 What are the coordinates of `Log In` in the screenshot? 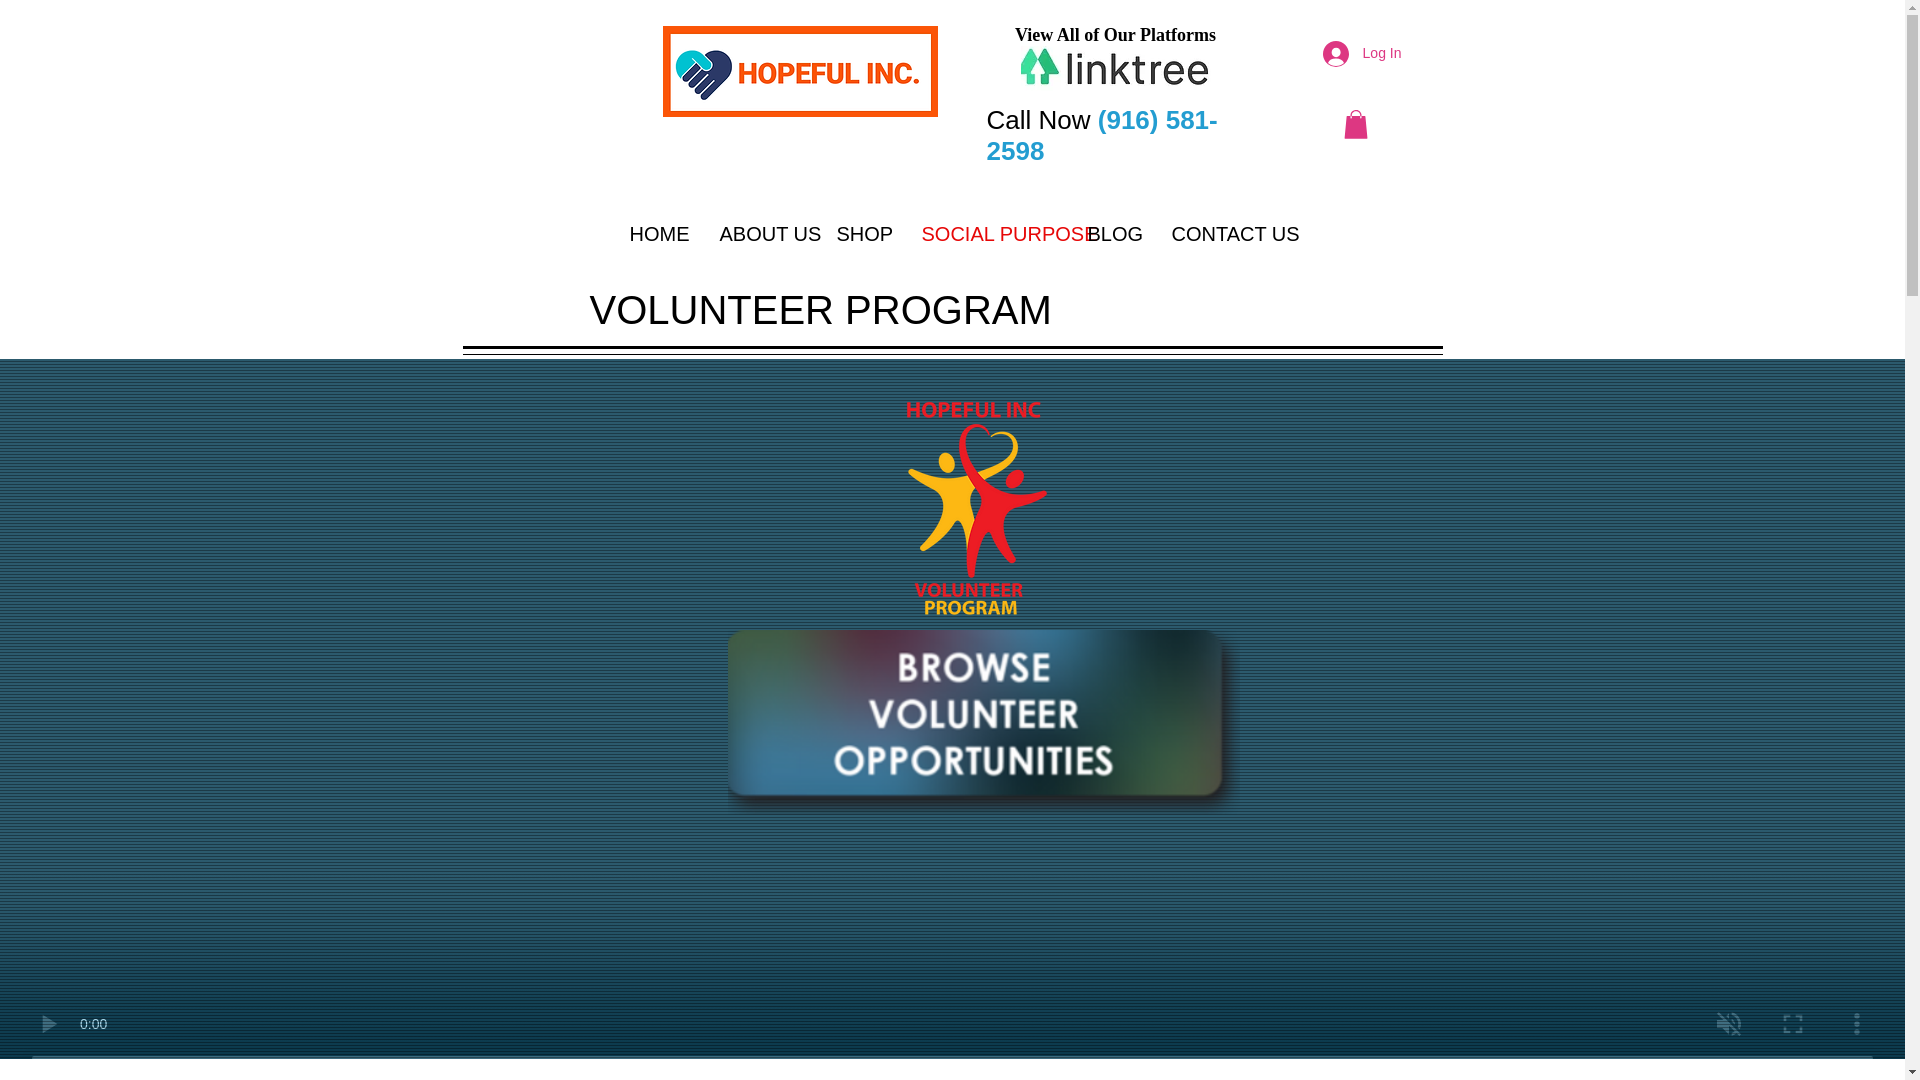 It's located at (1362, 52).